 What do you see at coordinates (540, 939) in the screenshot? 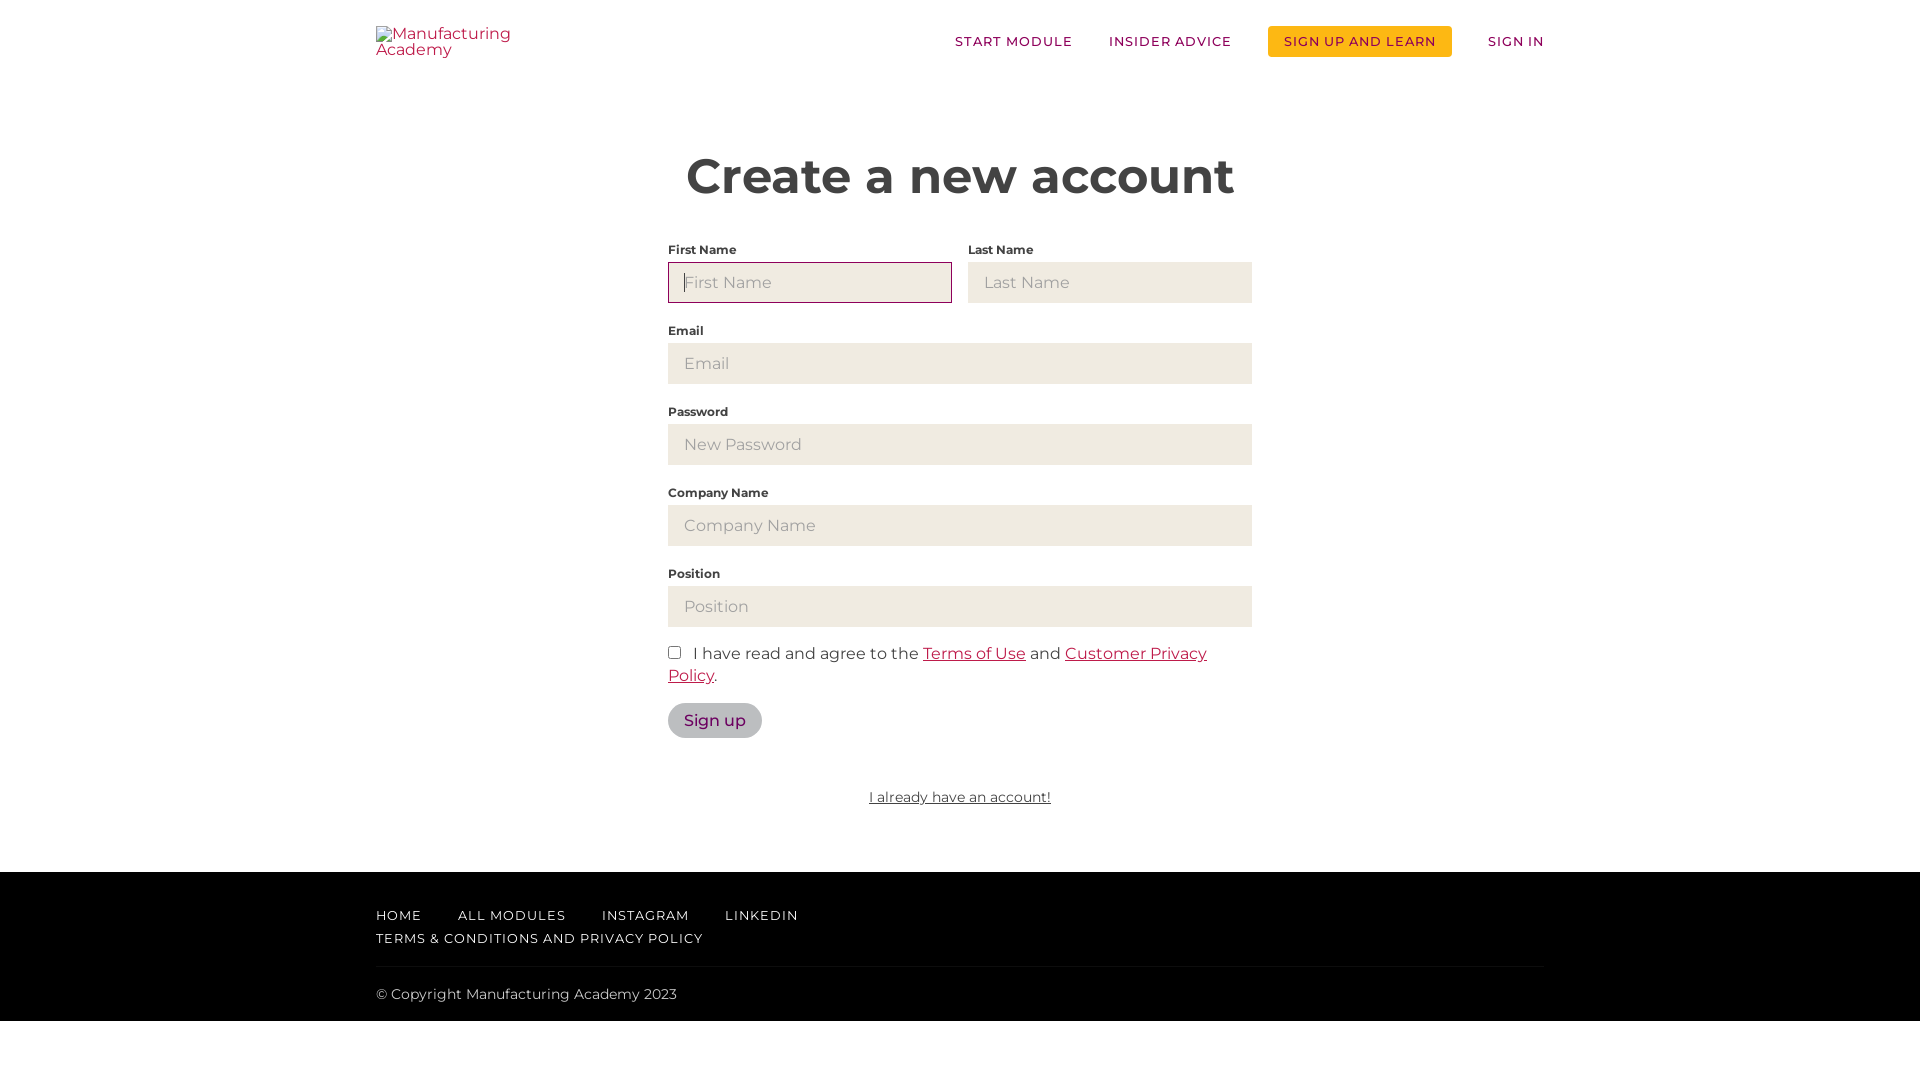
I see `TERMS & CONDITIONS AND PRIVACY POLICY` at bounding box center [540, 939].